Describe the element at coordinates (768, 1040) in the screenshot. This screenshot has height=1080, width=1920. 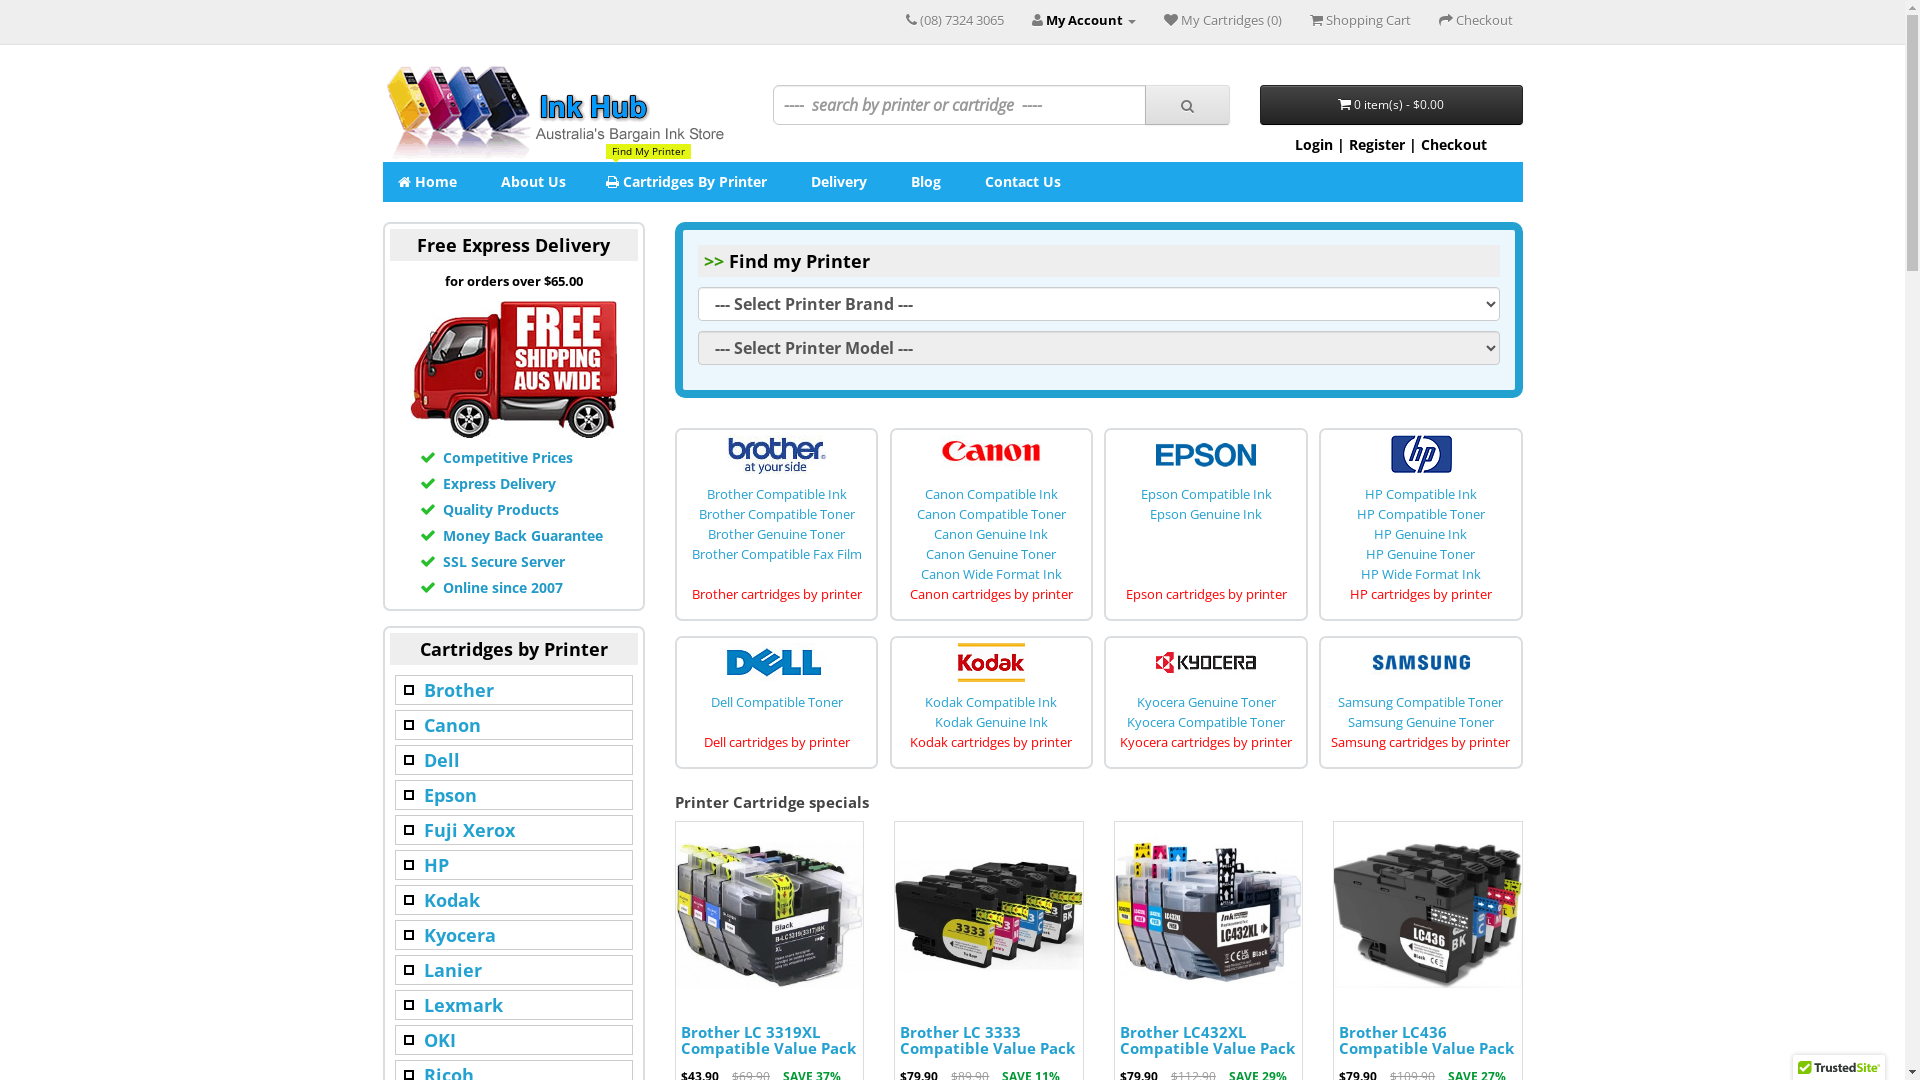
I see `Brother LC 3319XL Compatible Value Pack` at that location.